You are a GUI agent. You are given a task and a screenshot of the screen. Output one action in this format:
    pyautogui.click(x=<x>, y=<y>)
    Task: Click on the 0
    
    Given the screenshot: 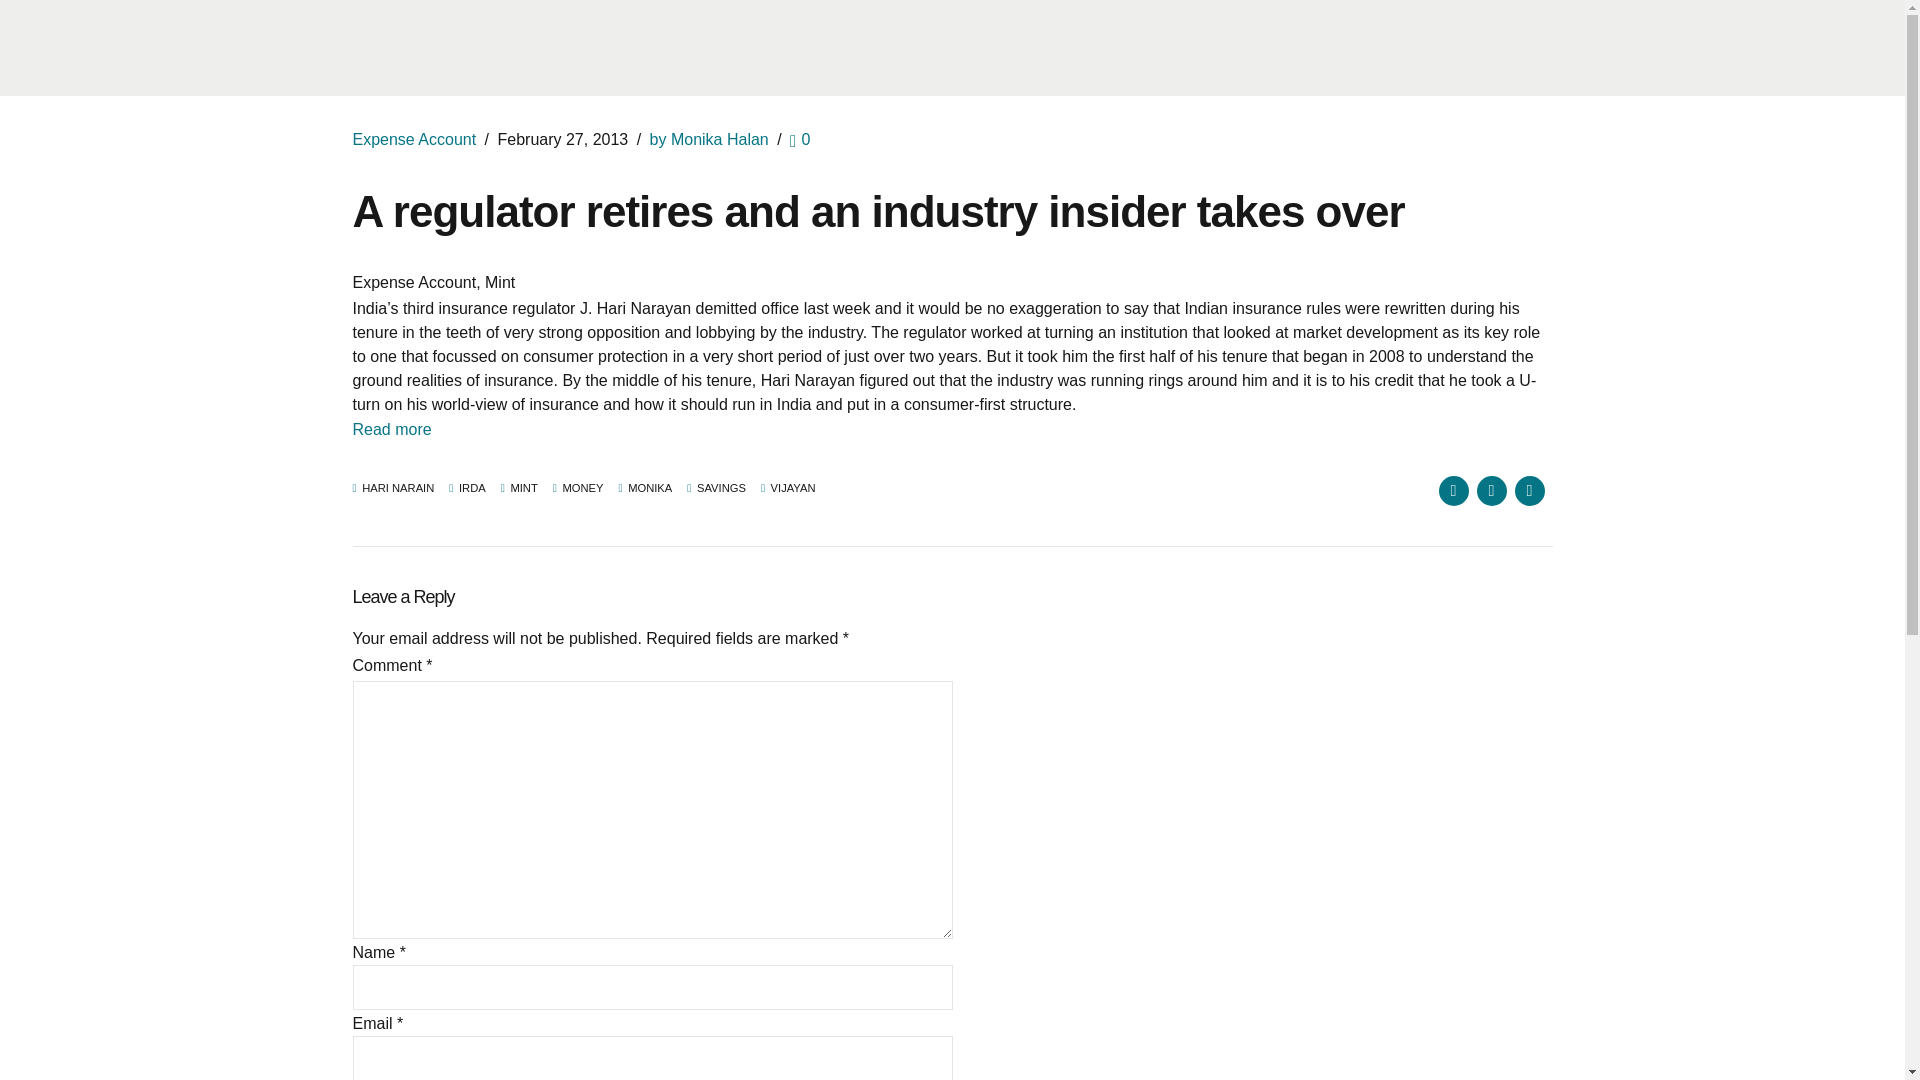 What is the action you would take?
    pyautogui.click(x=800, y=138)
    